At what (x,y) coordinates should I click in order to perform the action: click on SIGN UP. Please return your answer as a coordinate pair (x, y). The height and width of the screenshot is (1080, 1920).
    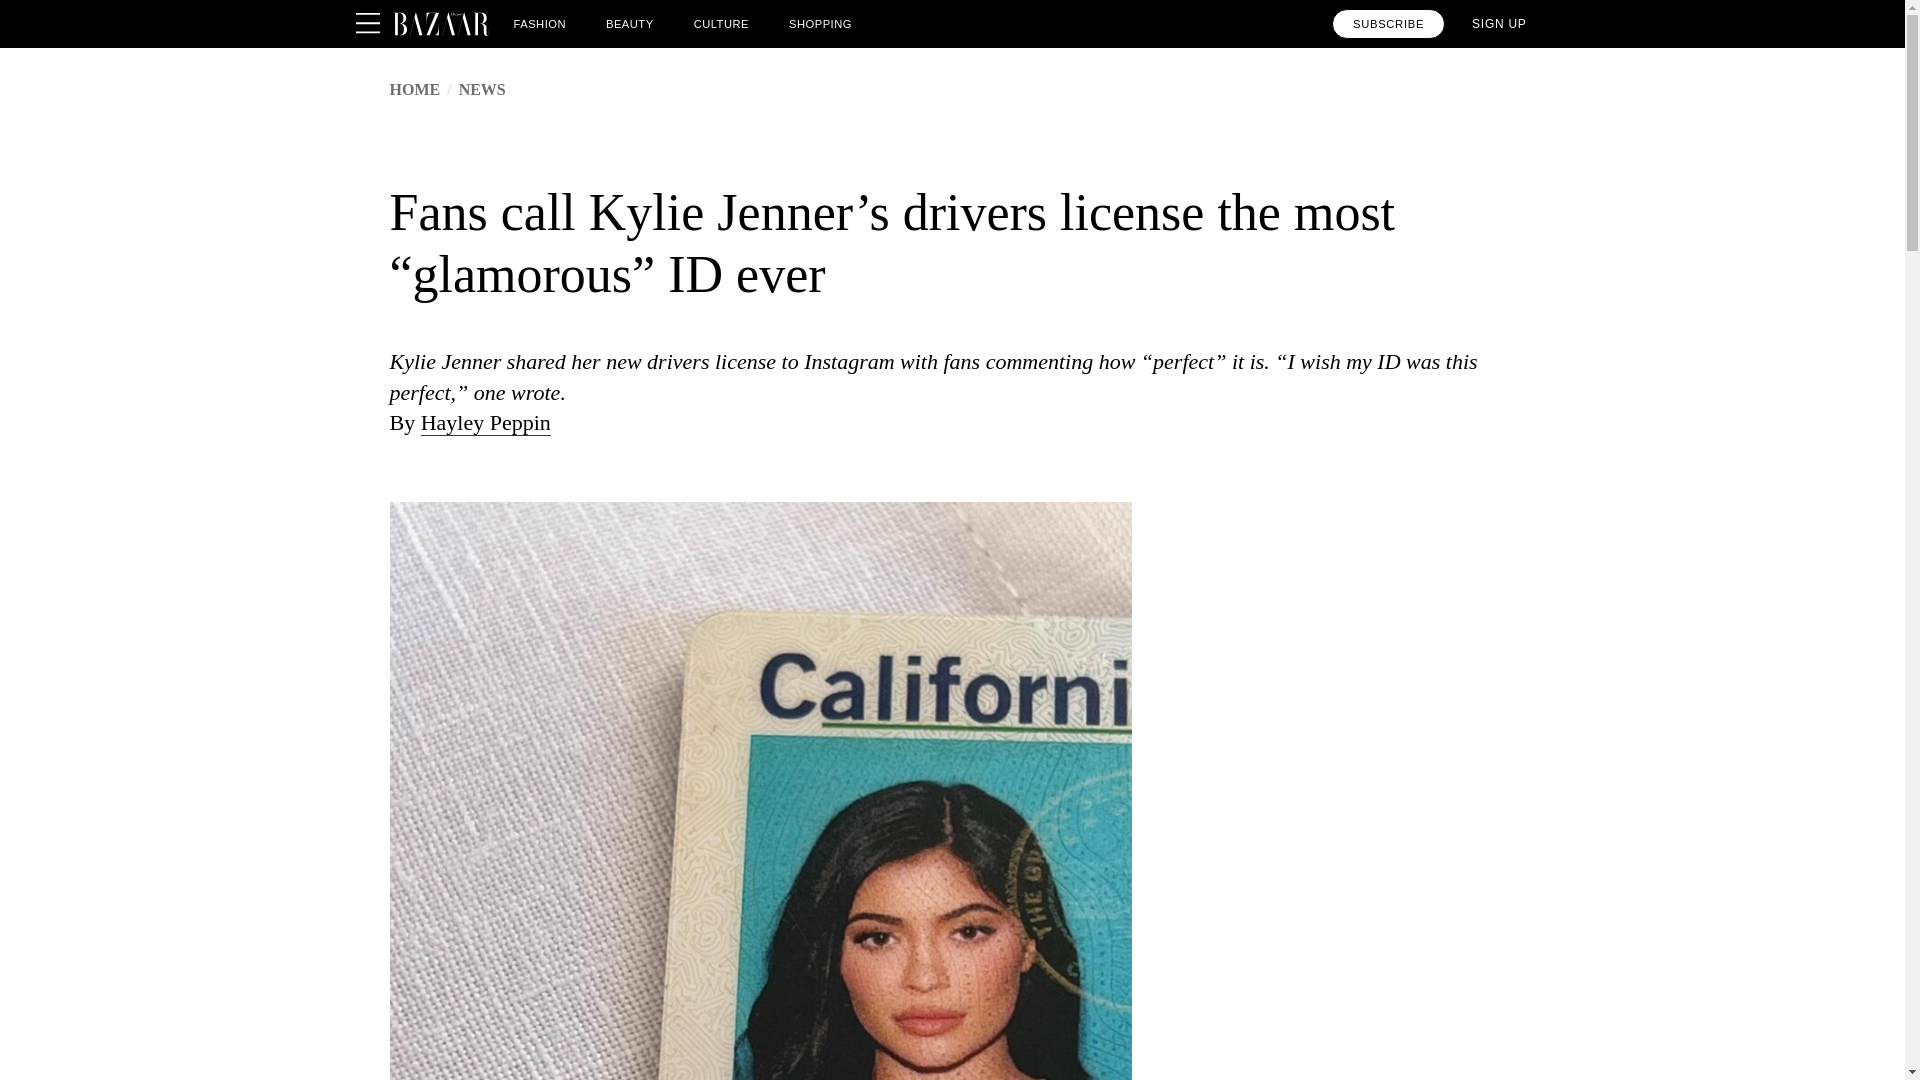
    Looking at the image, I should click on (1499, 23).